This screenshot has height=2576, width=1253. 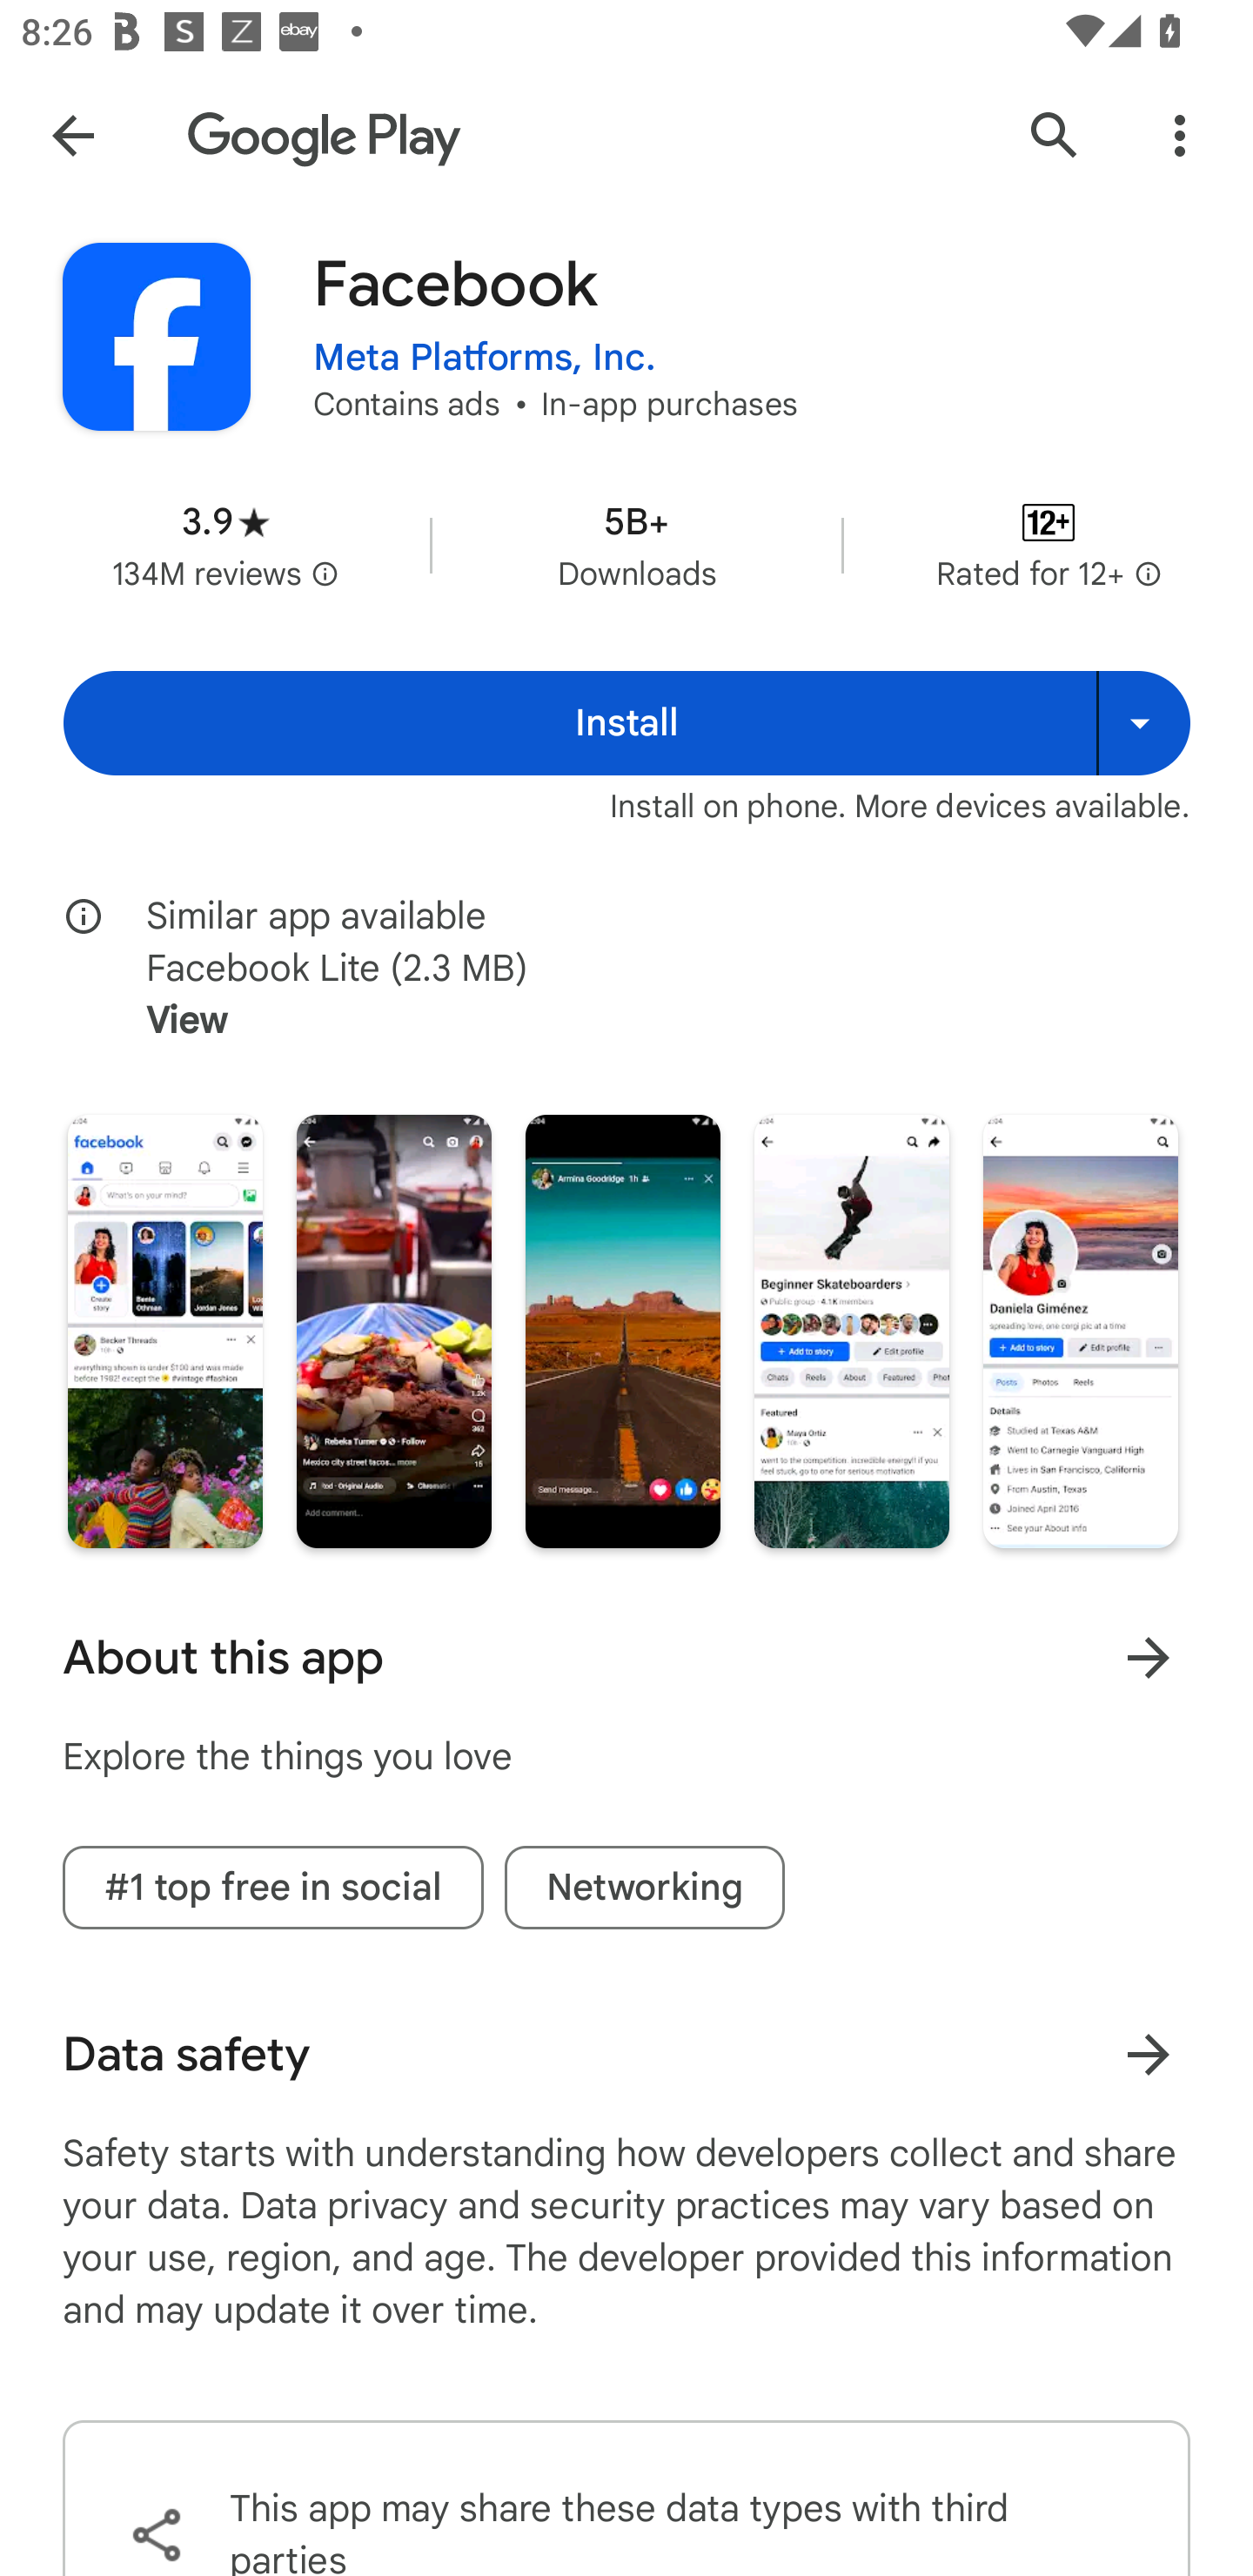 I want to click on Screenshot "2" of "5", so click(x=393, y=1332).